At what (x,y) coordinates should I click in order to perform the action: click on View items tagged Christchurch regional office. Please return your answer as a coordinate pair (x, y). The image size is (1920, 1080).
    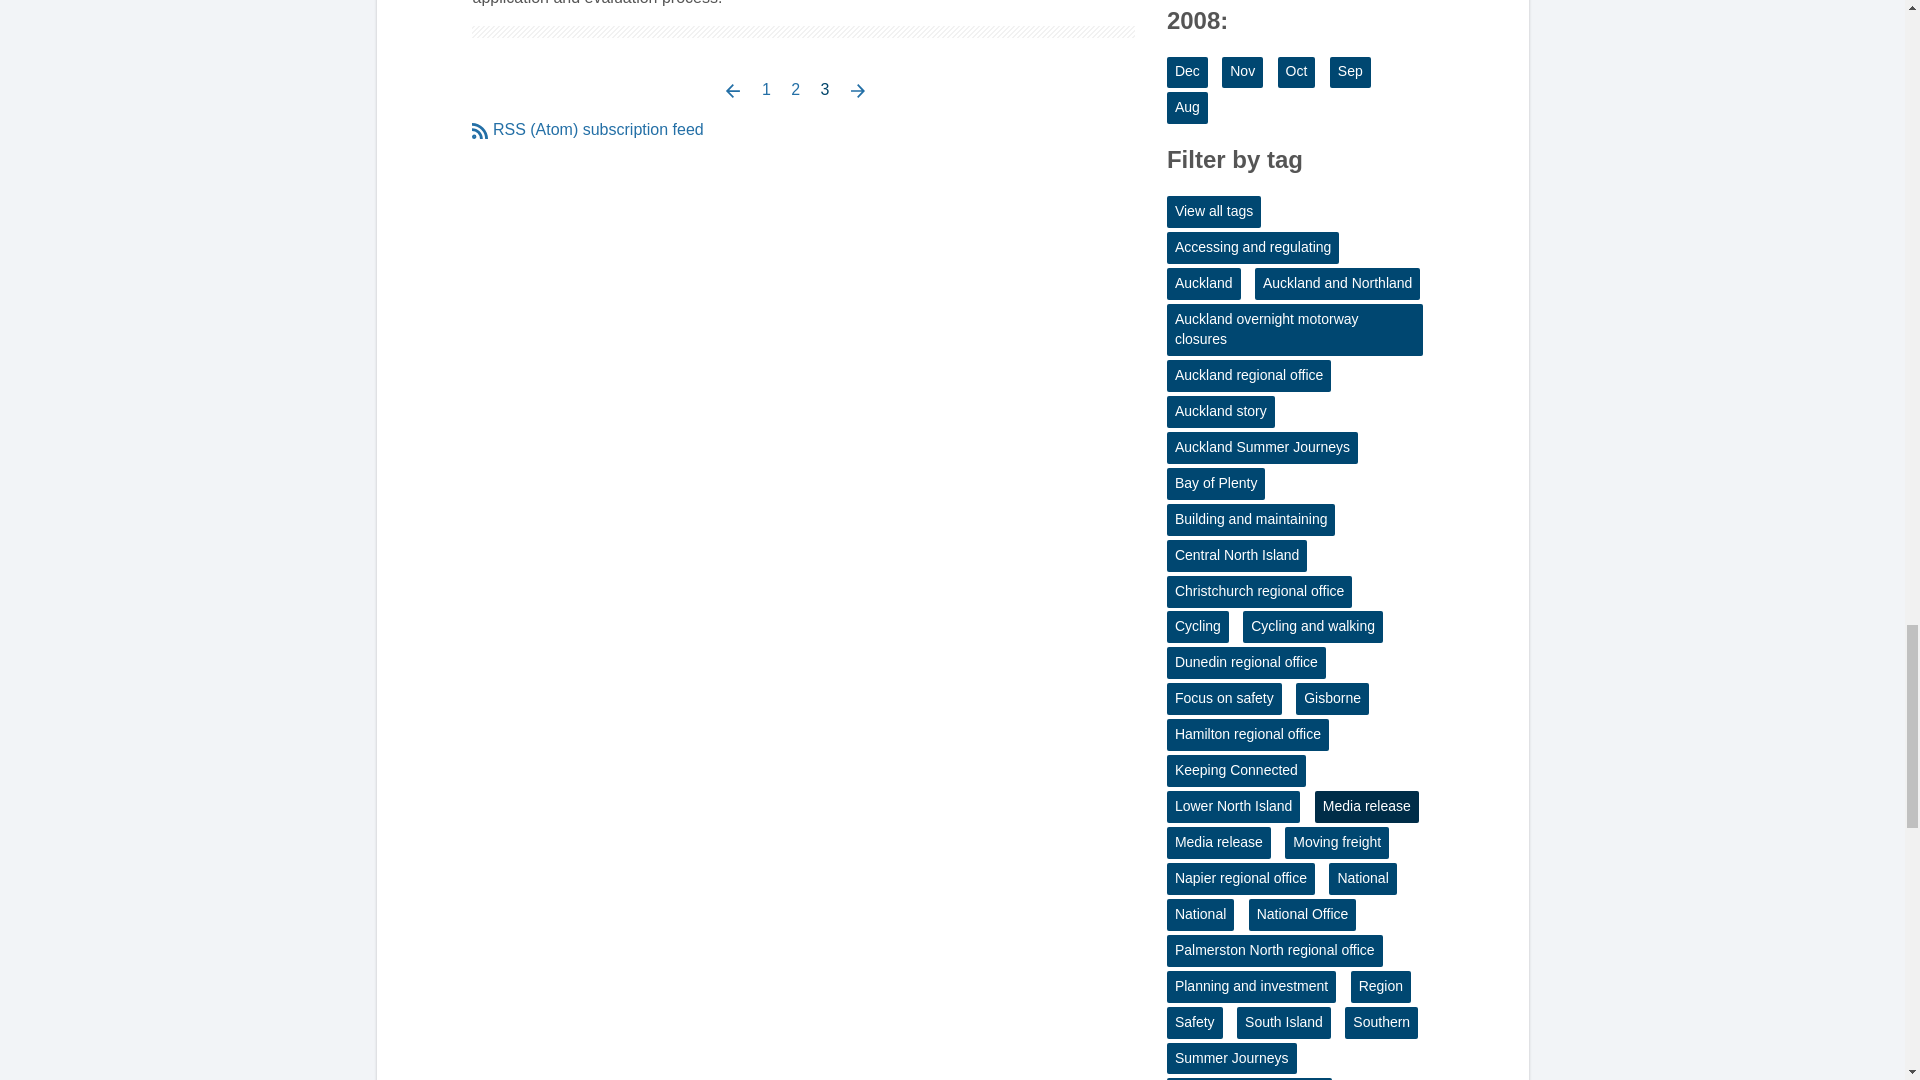
    Looking at the image, I should click on (1259, 592).